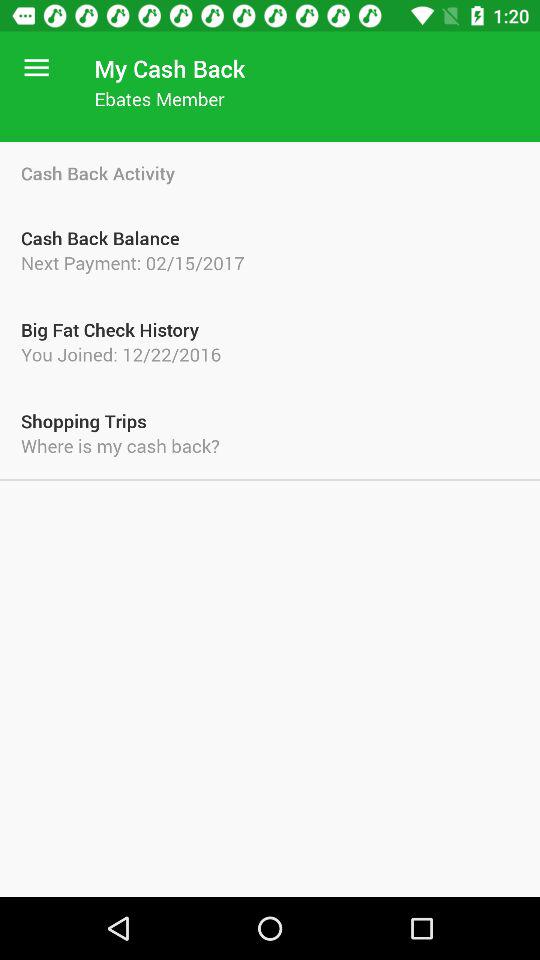  Describe the element at coordinates (270, 446) in the screenshot. I see `open the where is my item` at that location.